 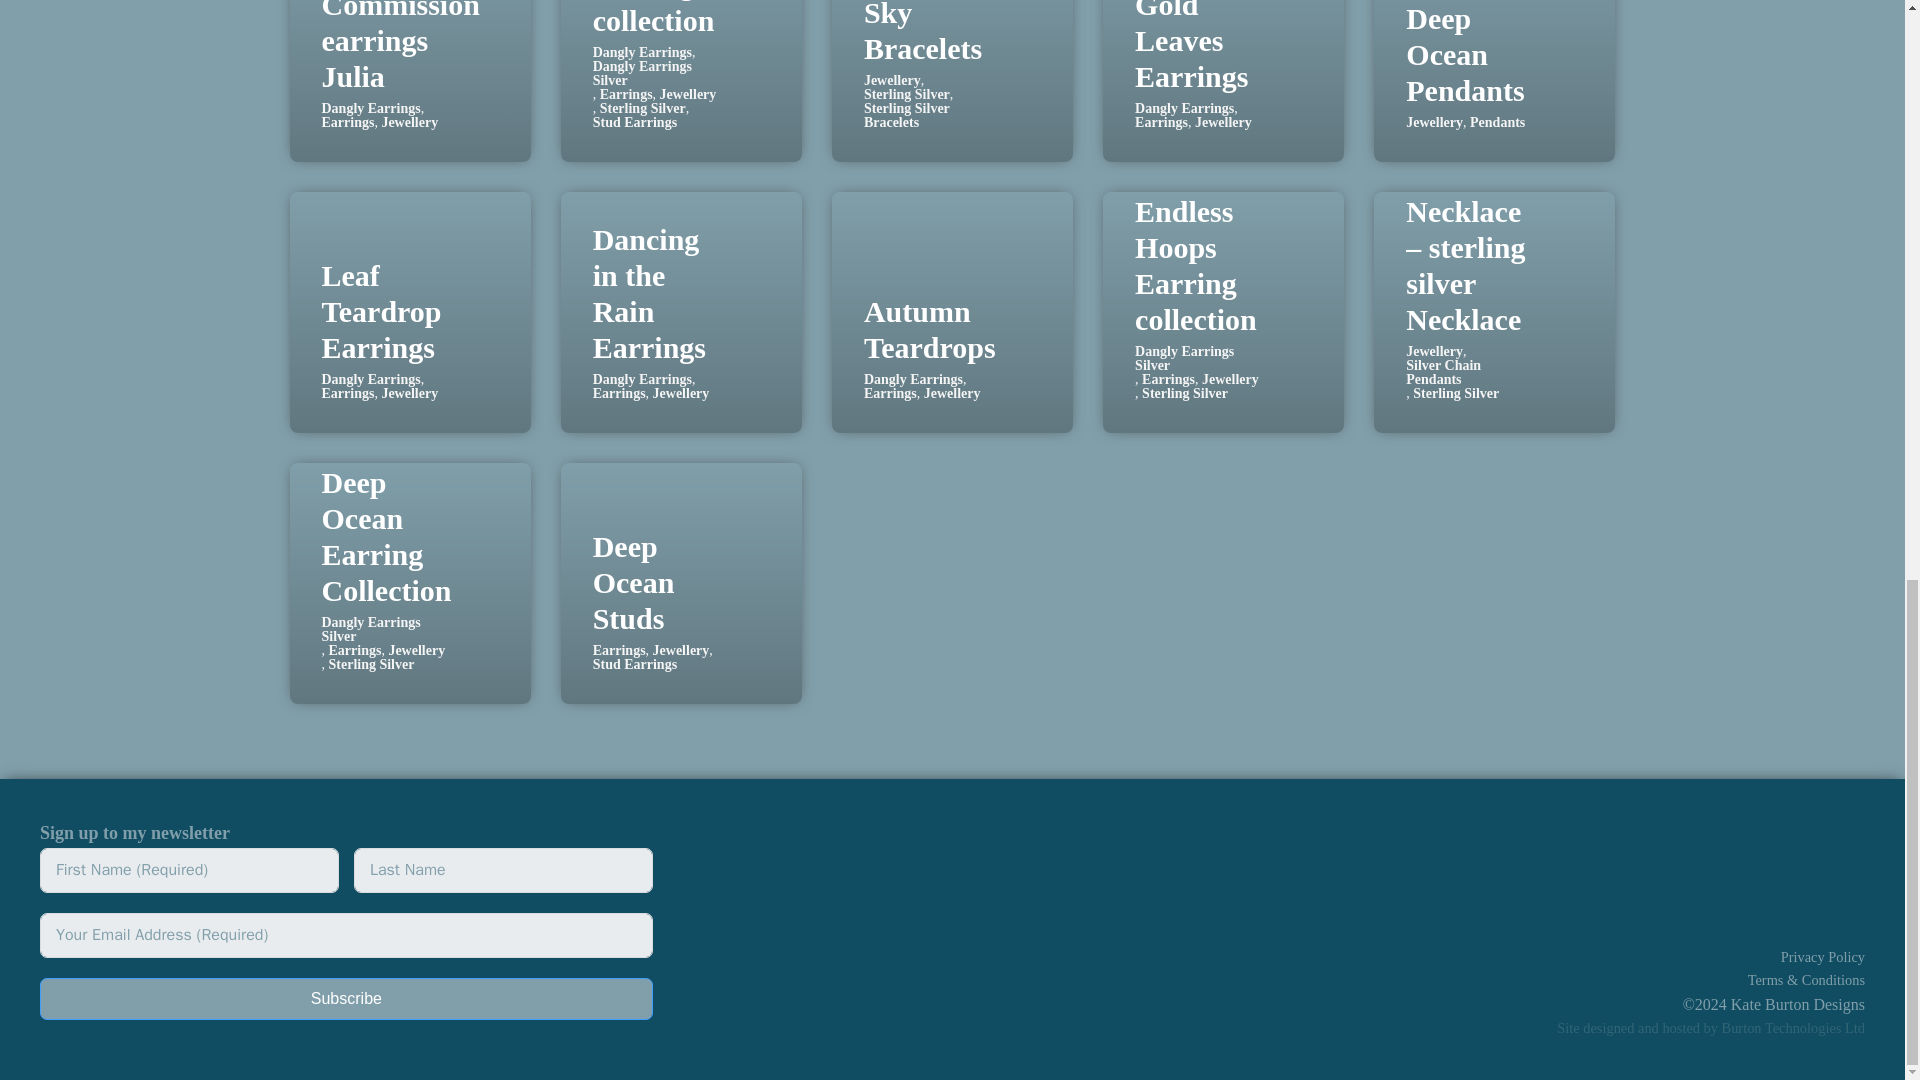 What do you see at coordinates (348, 122) in the screenshot?
I see `Earrings` at bounding box center [348, 122].